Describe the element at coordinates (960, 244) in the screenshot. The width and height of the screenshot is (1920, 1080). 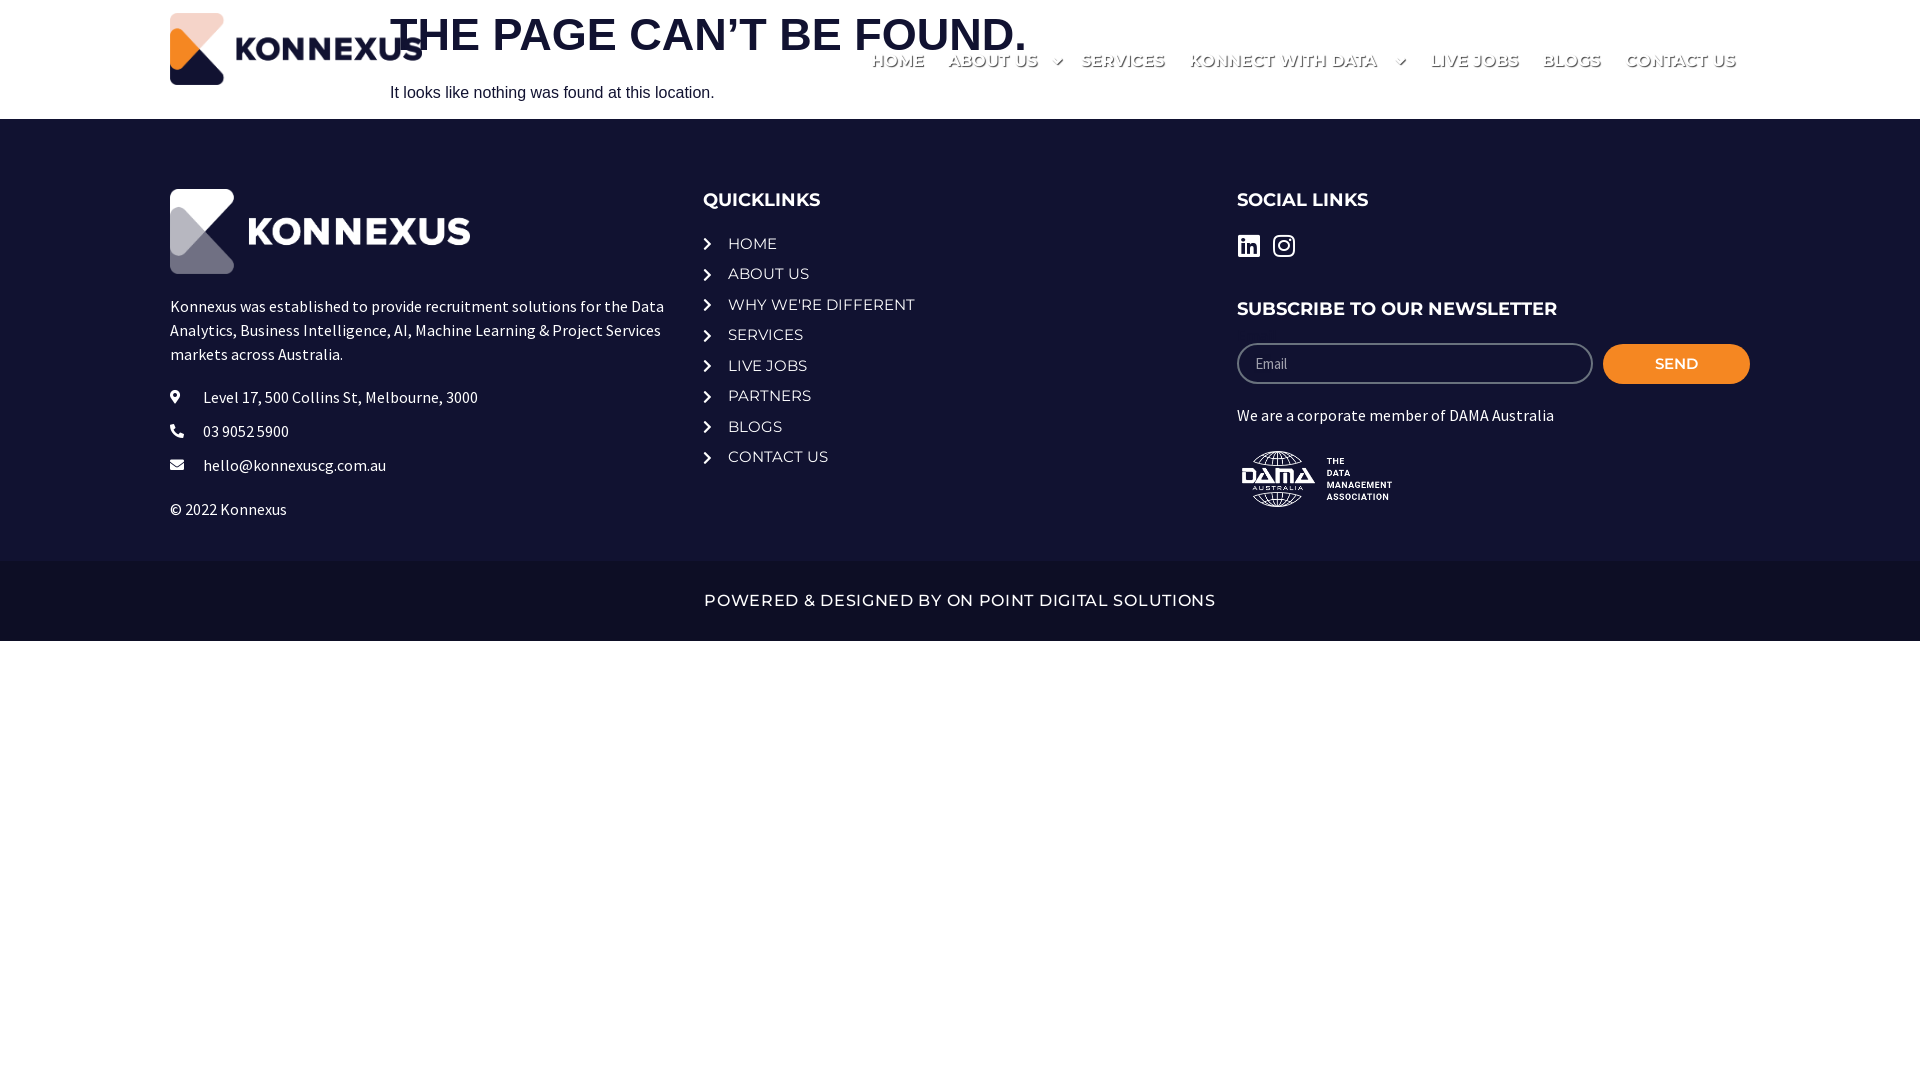
I see `HOME` at that location.